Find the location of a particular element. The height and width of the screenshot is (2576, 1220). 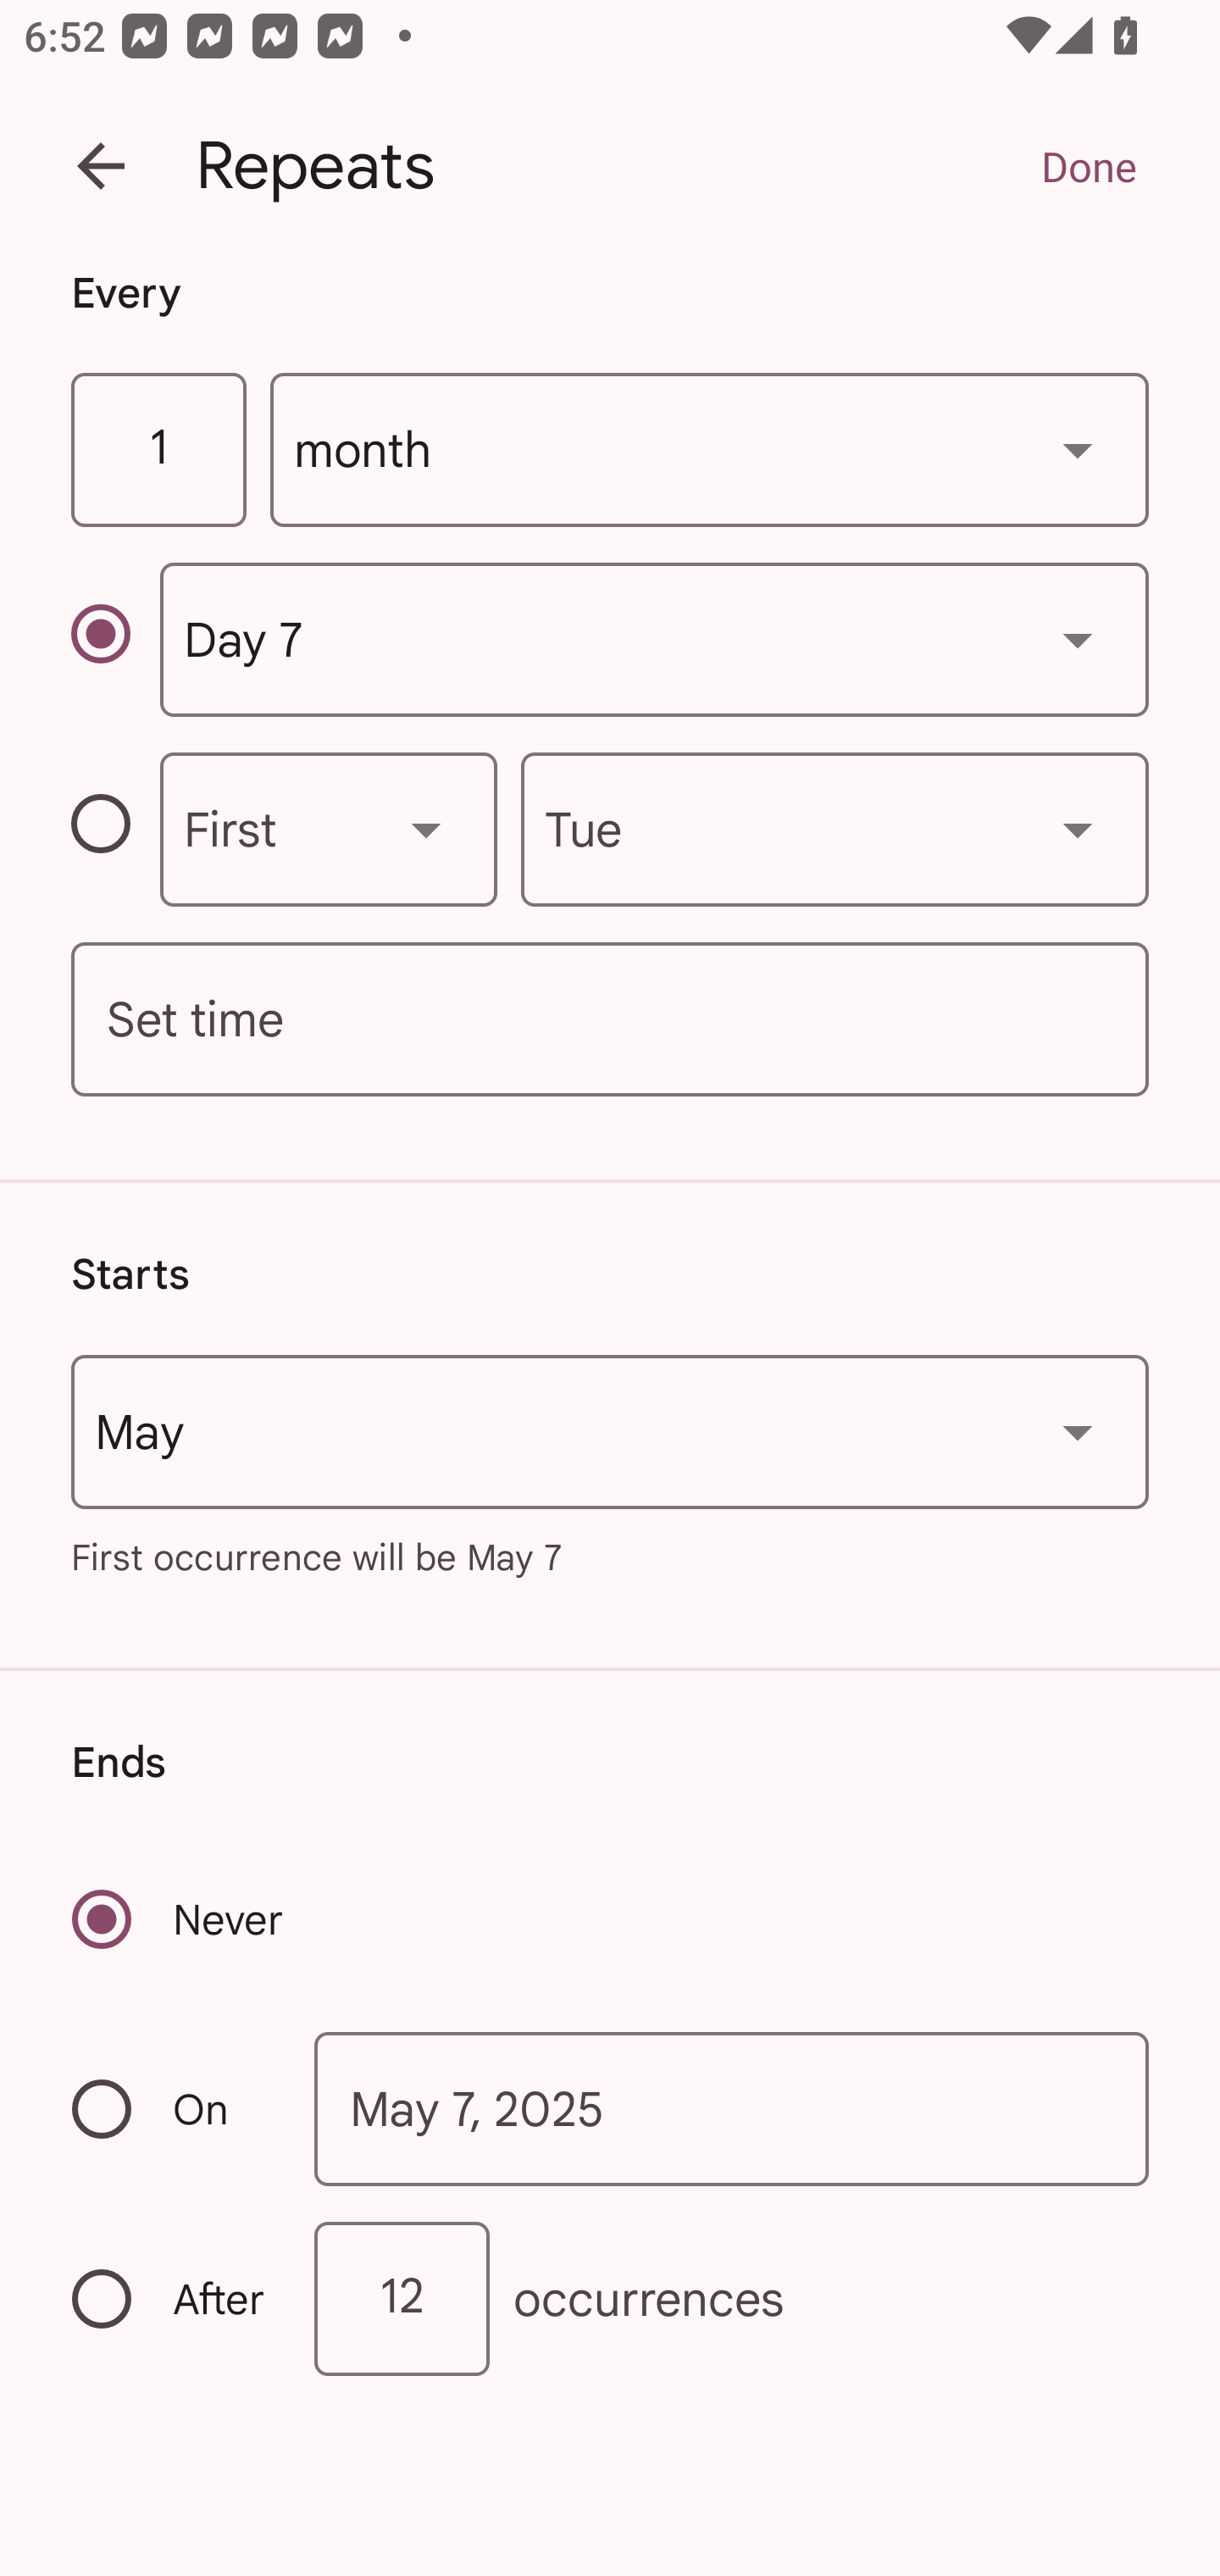

1 is located at coordinates (158, 451).